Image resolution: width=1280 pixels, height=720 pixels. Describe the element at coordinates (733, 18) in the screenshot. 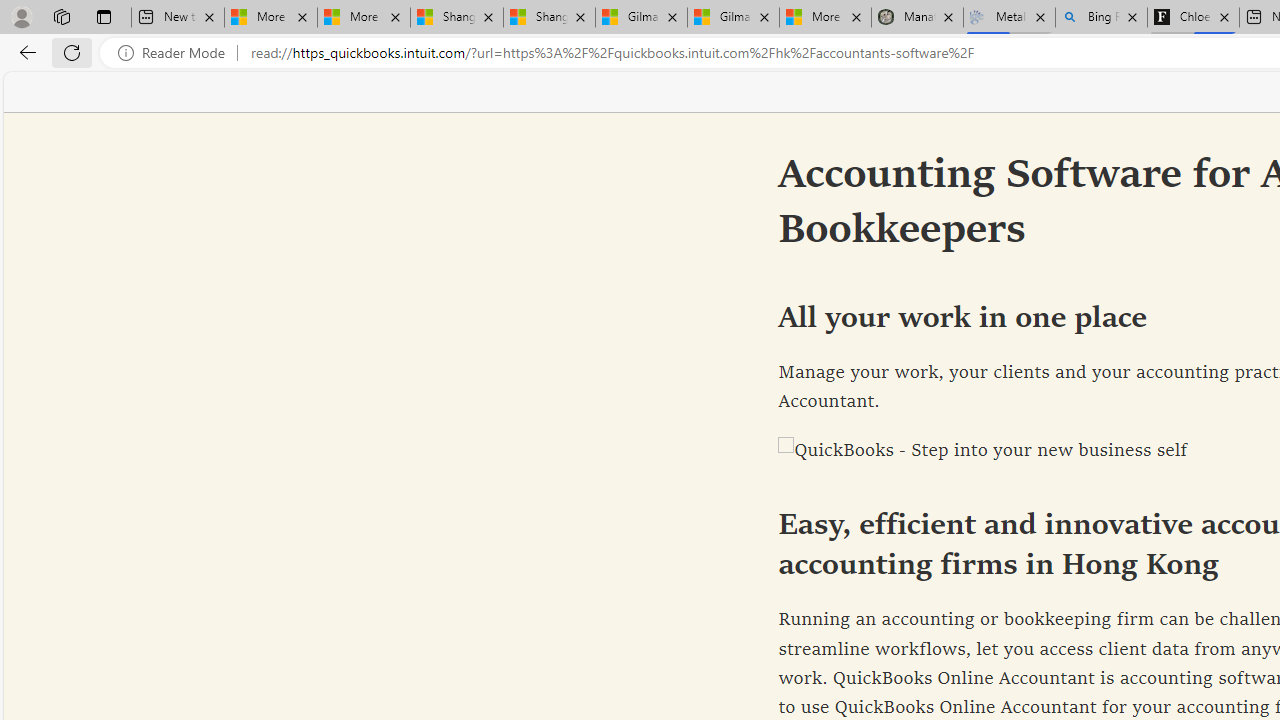

I see `Gilma and Hector both pose tropical trouble for Hawaii` at that location.